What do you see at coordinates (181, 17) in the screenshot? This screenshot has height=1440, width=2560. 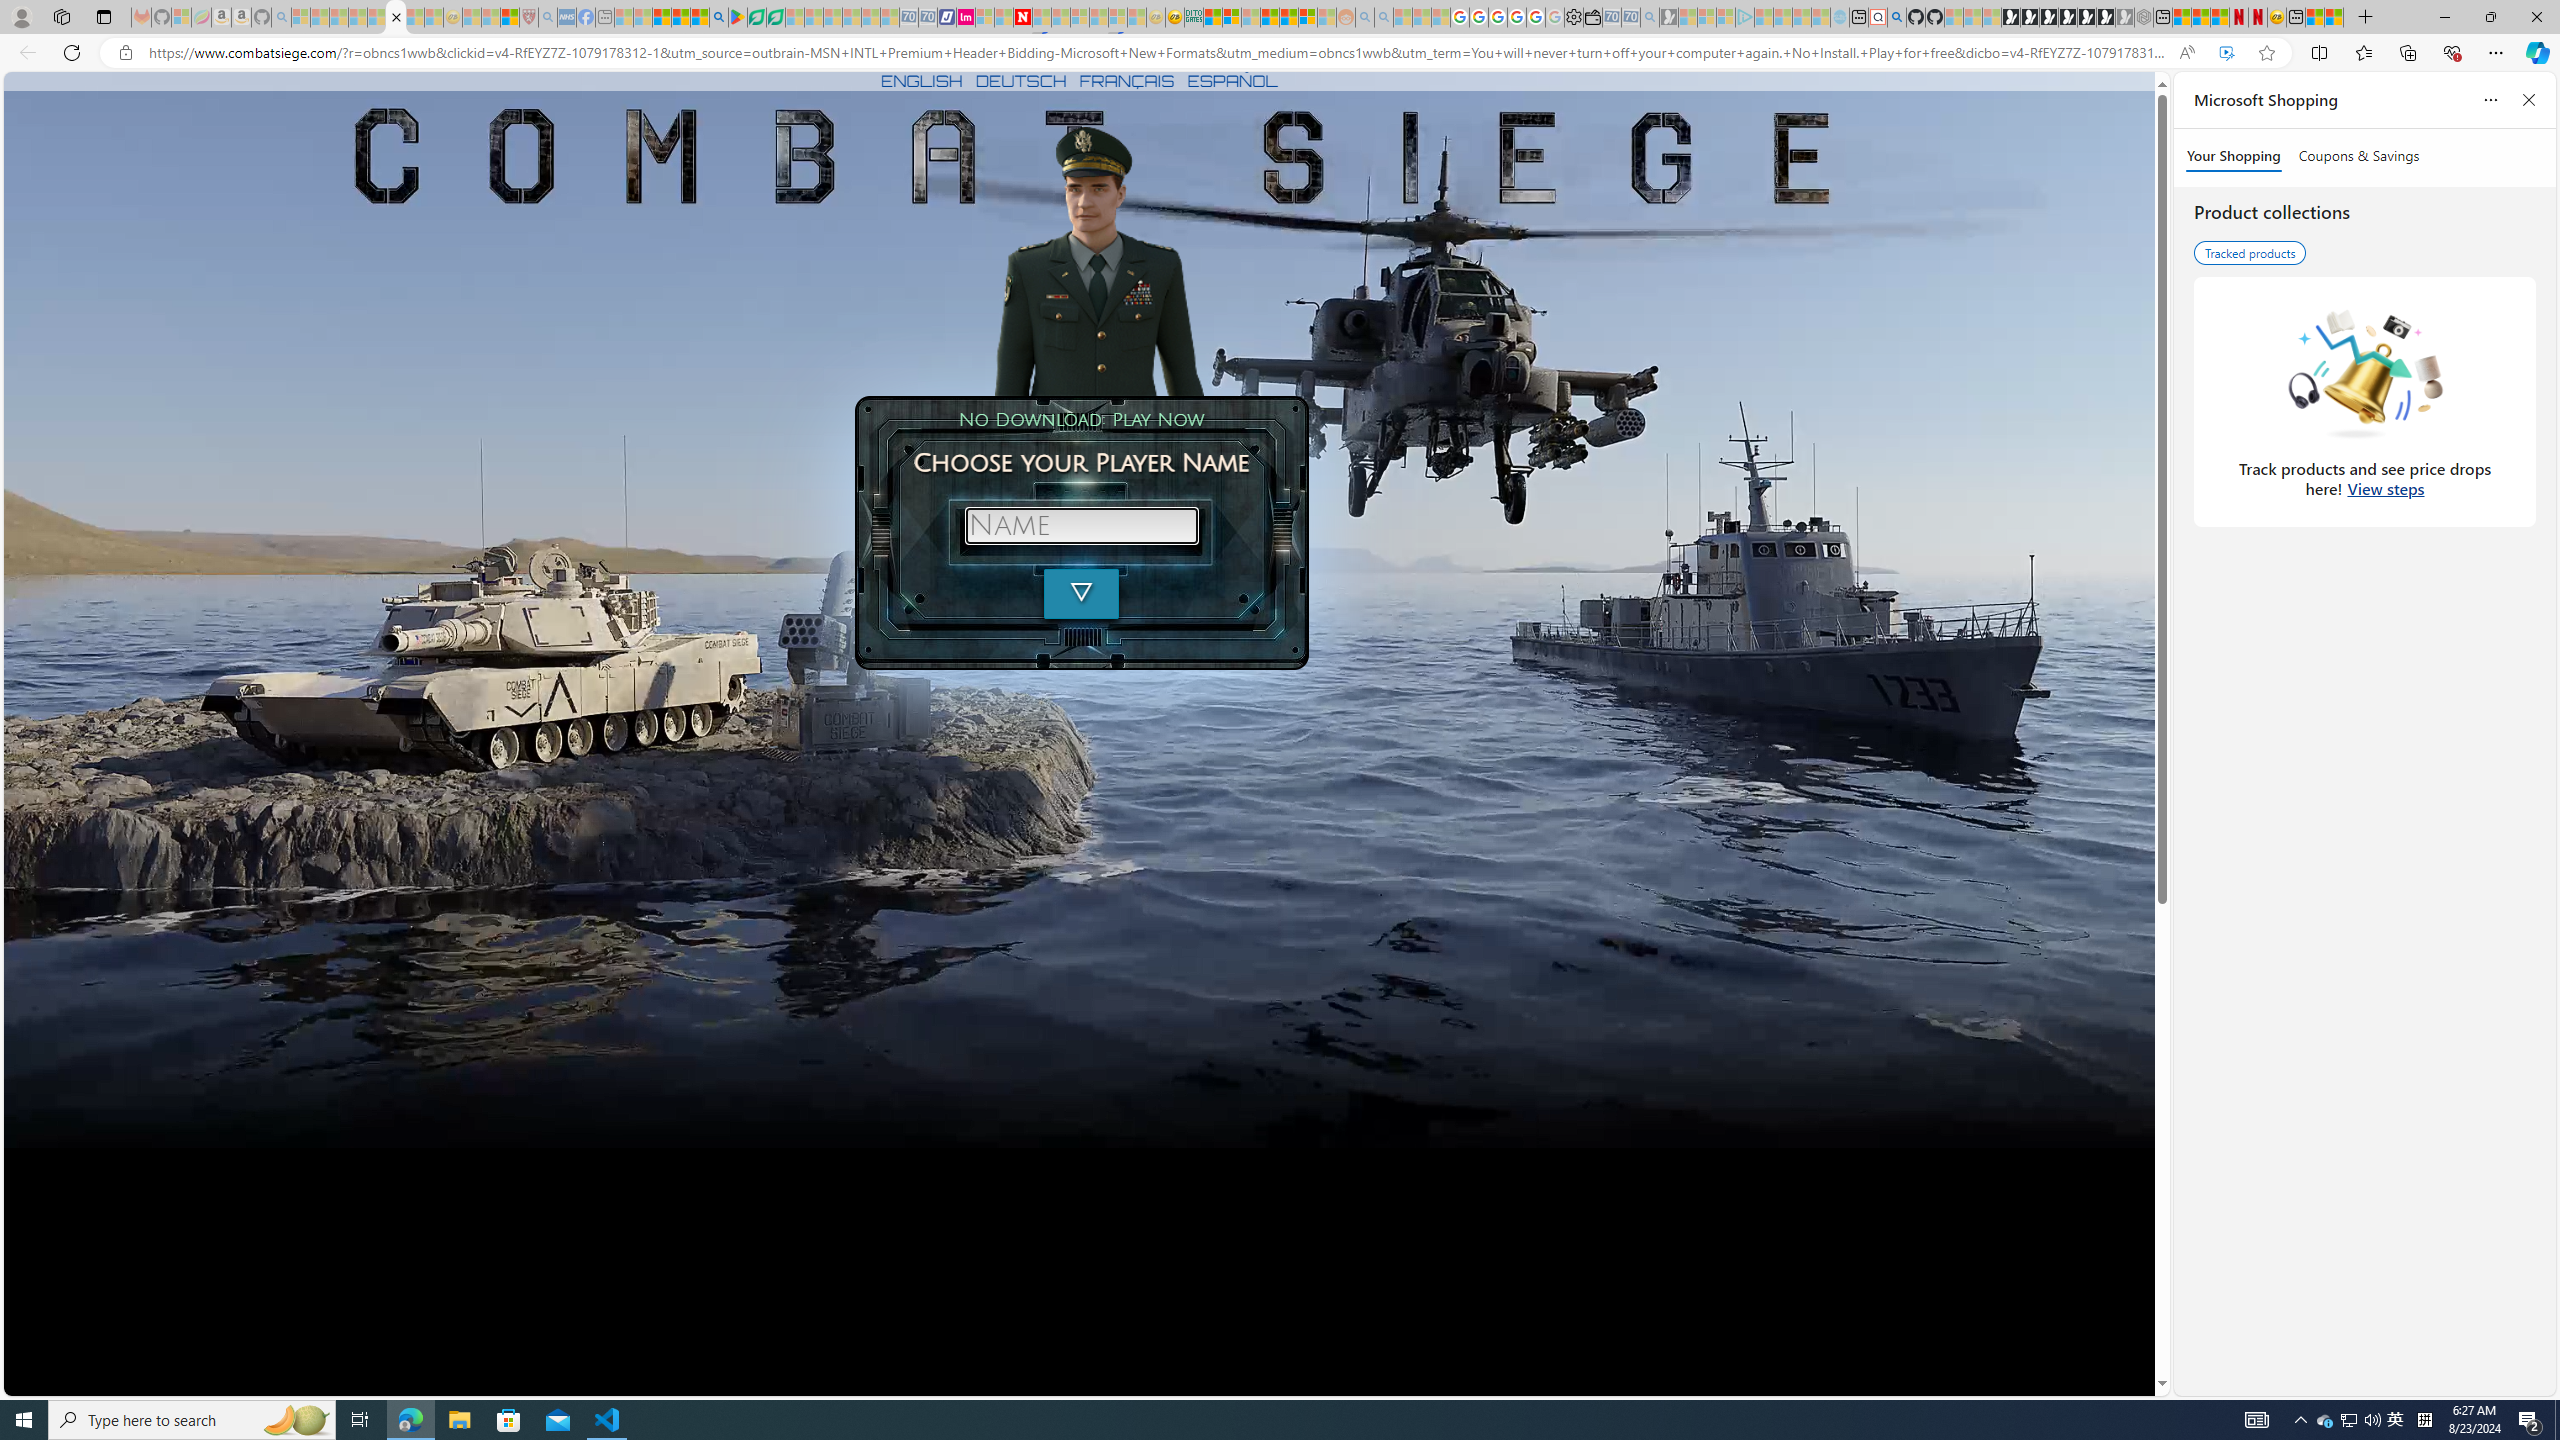 I see `Microsoft-Report a Concern to Bing - Sleeping` at bounding box center [181, 17].